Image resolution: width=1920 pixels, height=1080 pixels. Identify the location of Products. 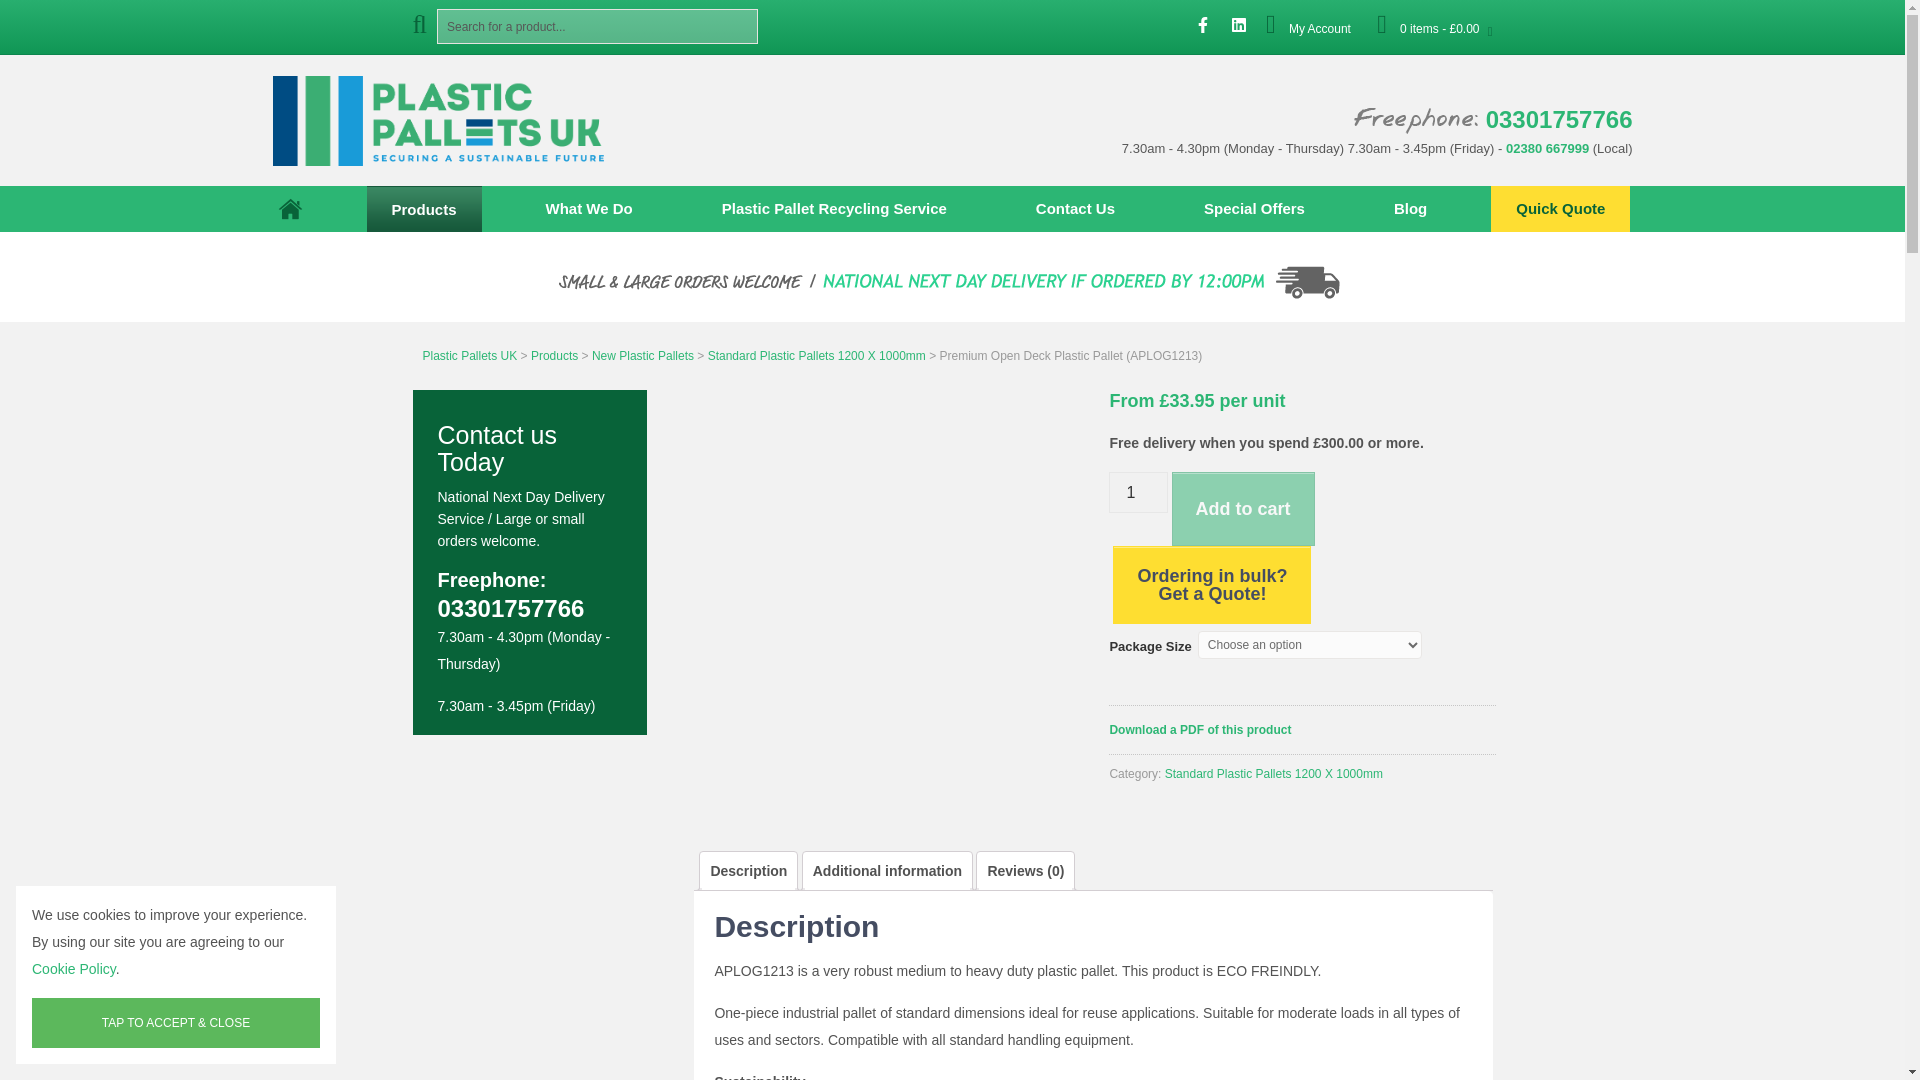
(424, 208).